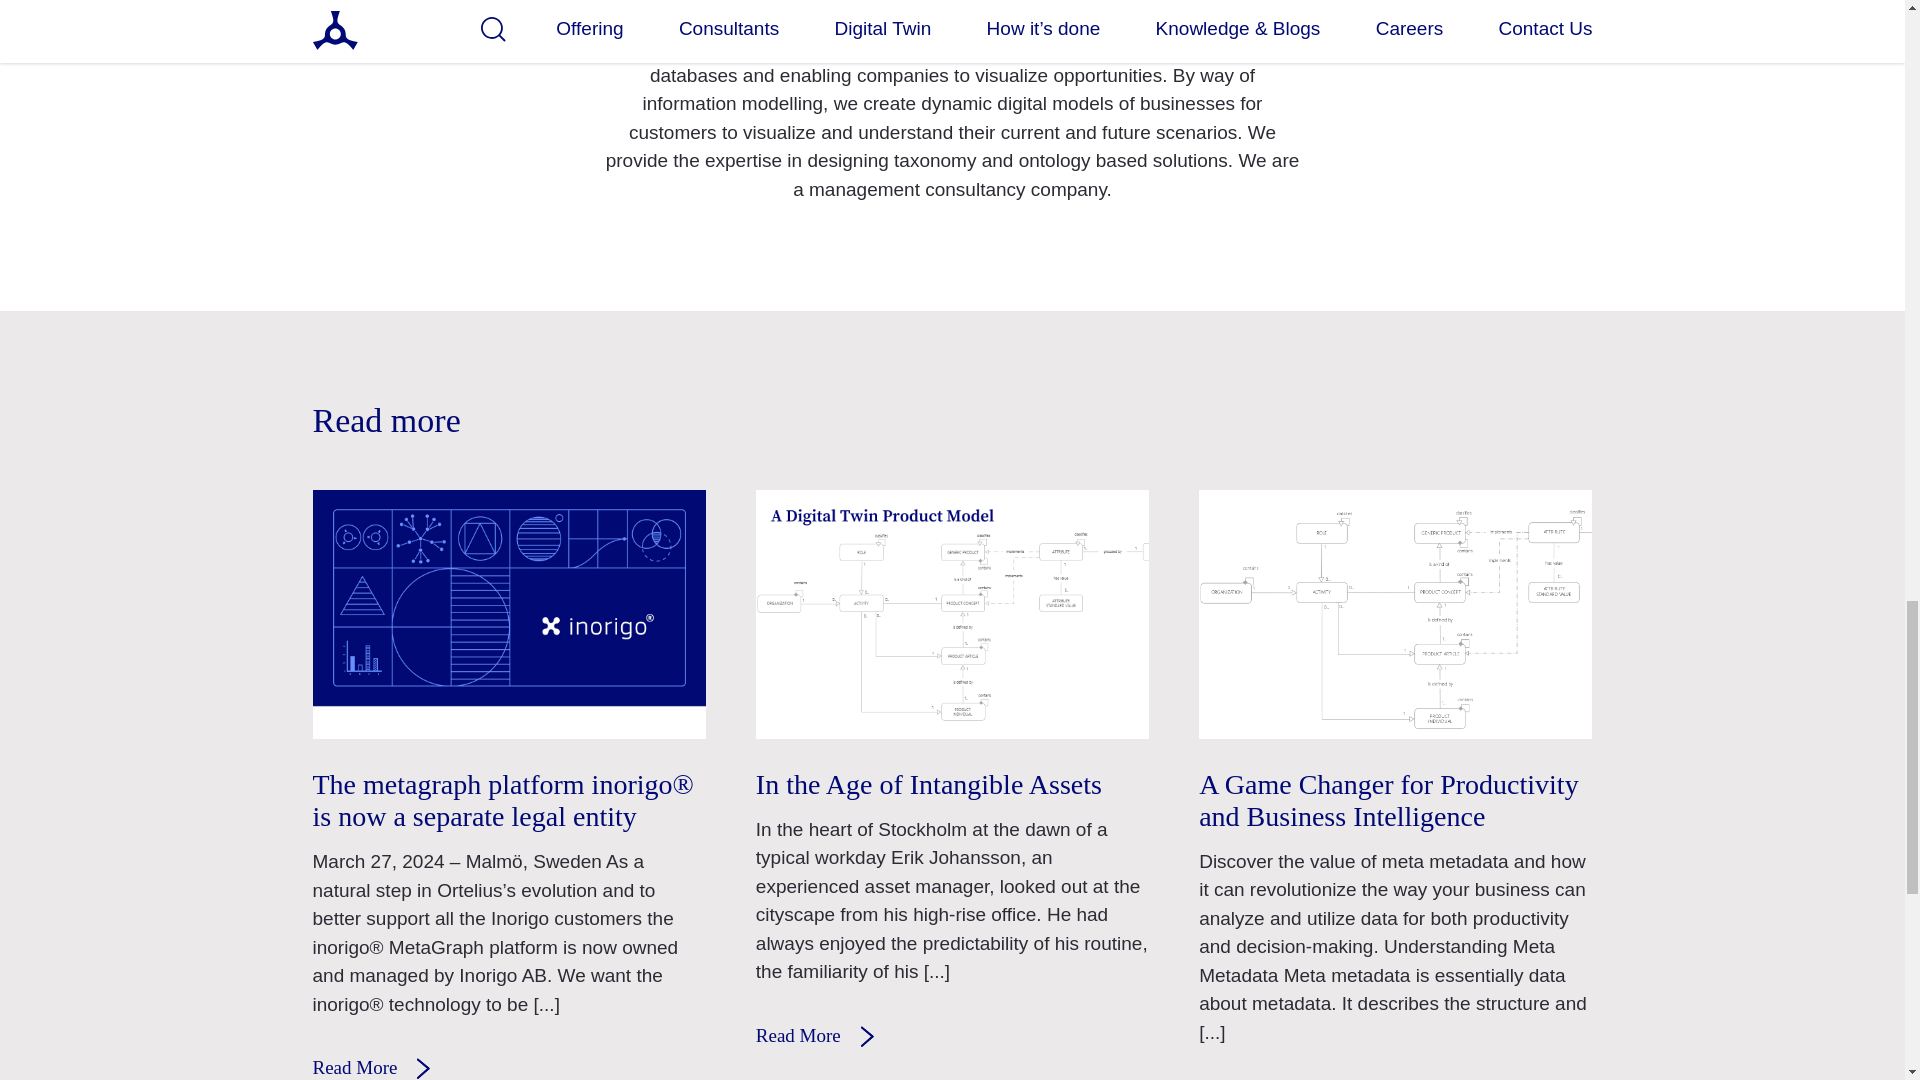 The height and width of the screenshot is (1080, 1920). Describe the element at coordinates (828, 1038) in the screenshot. I see `Read More` at that location.